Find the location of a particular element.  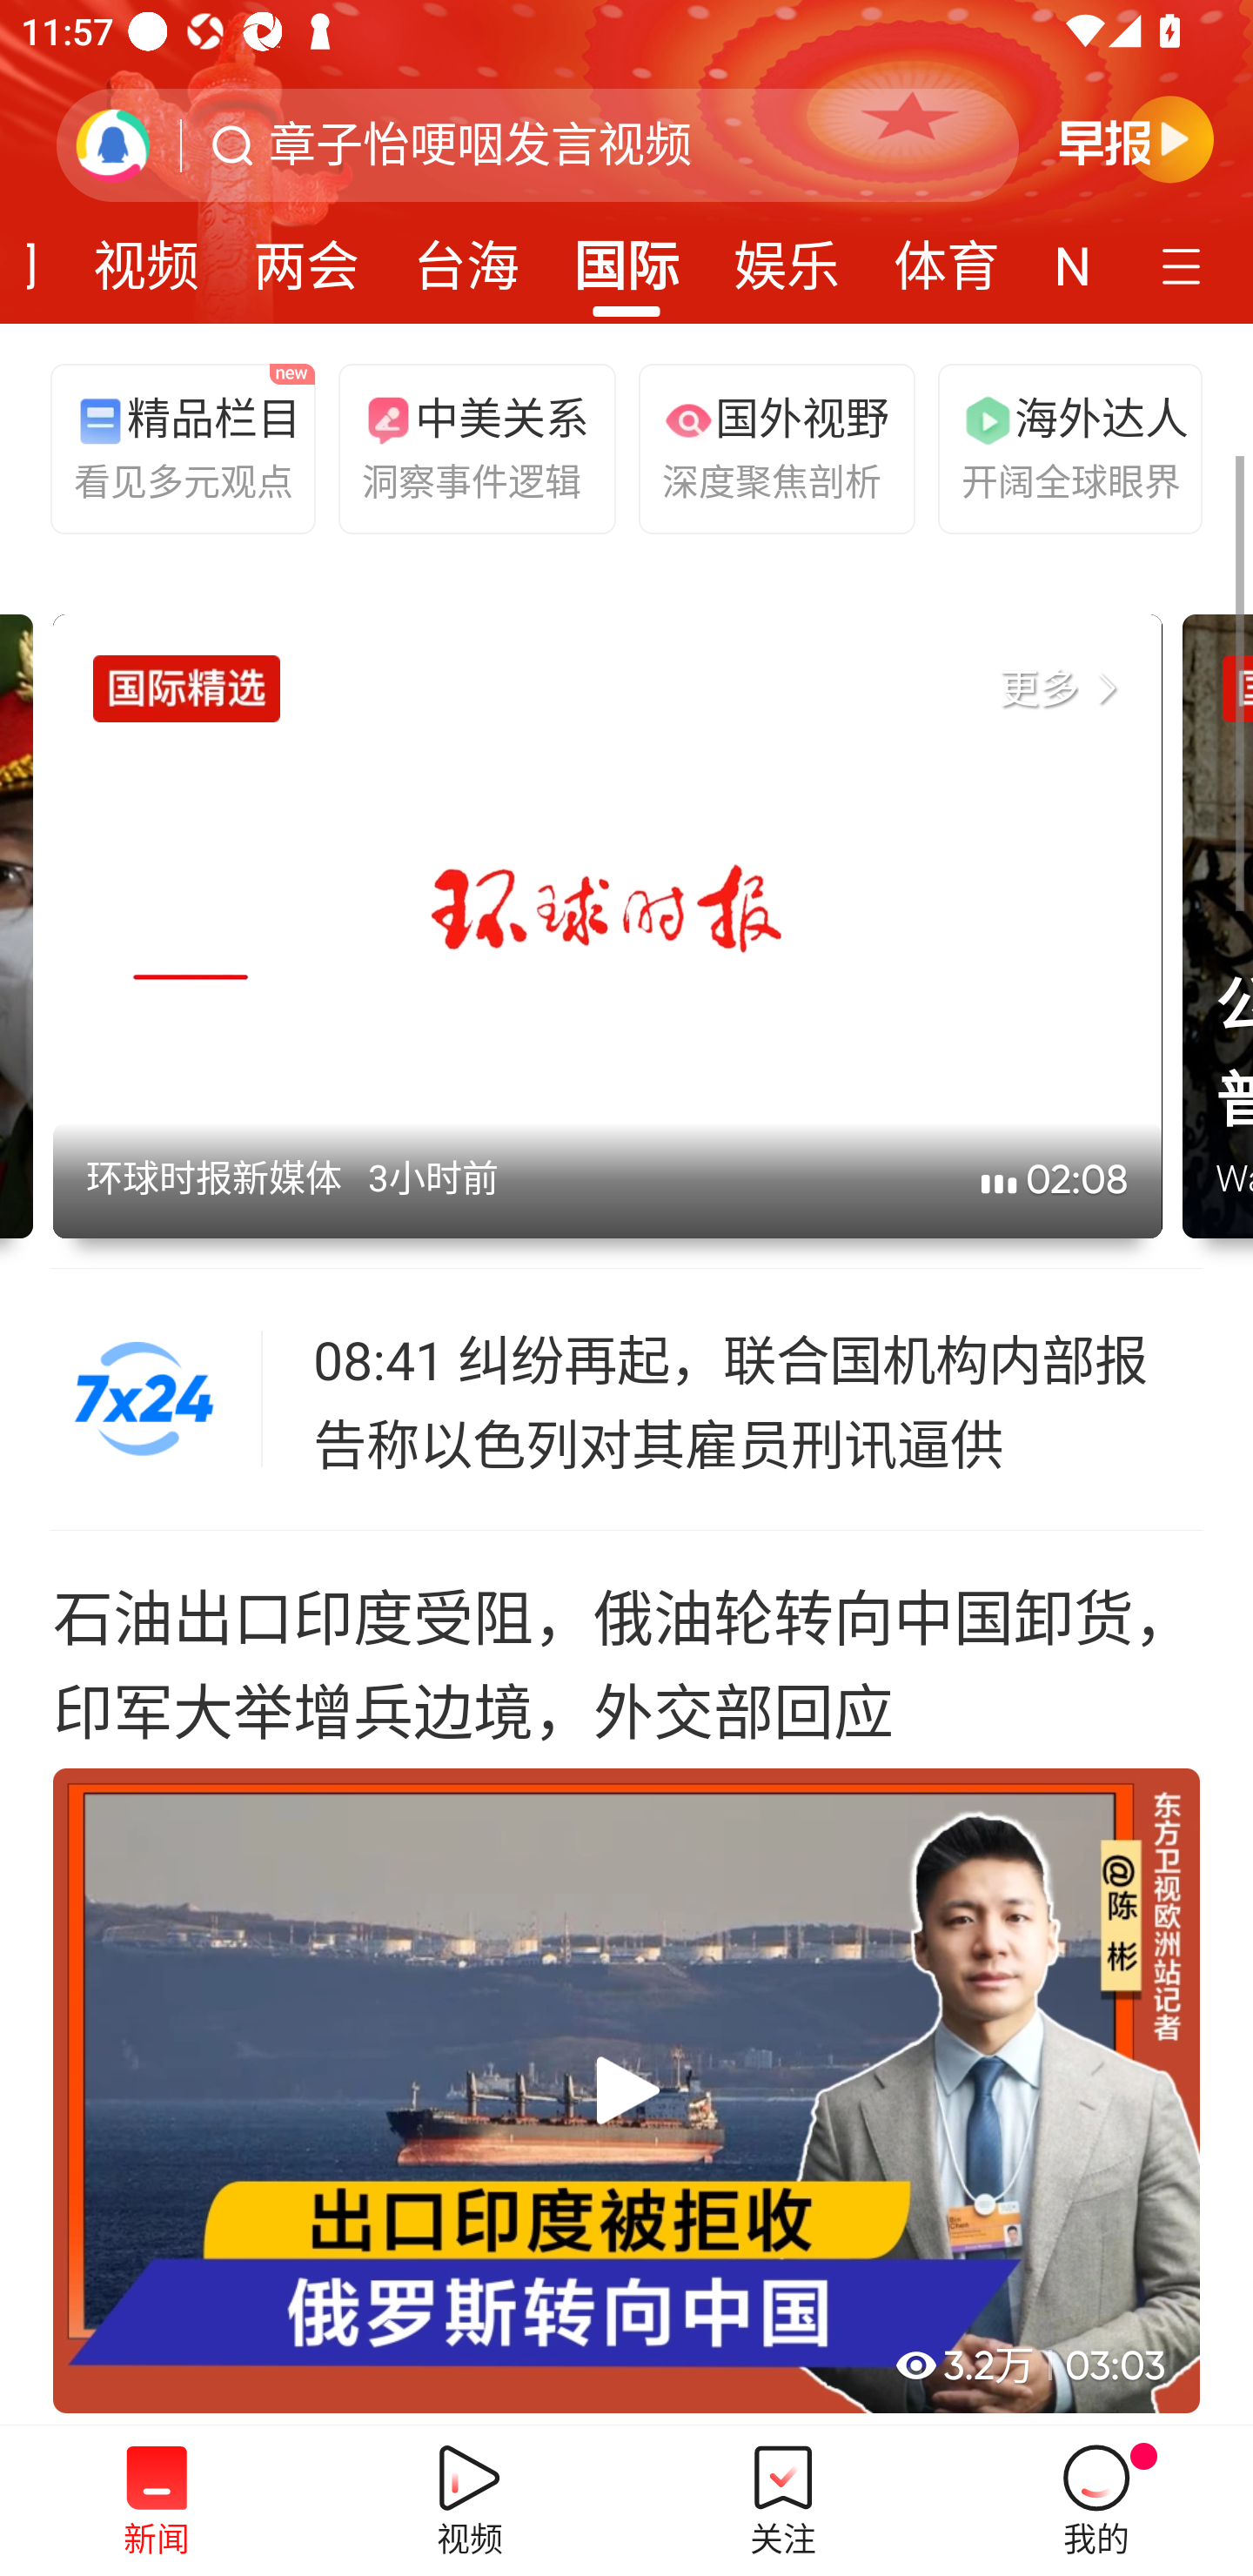

更多  is located at coordinates (1064, 689).